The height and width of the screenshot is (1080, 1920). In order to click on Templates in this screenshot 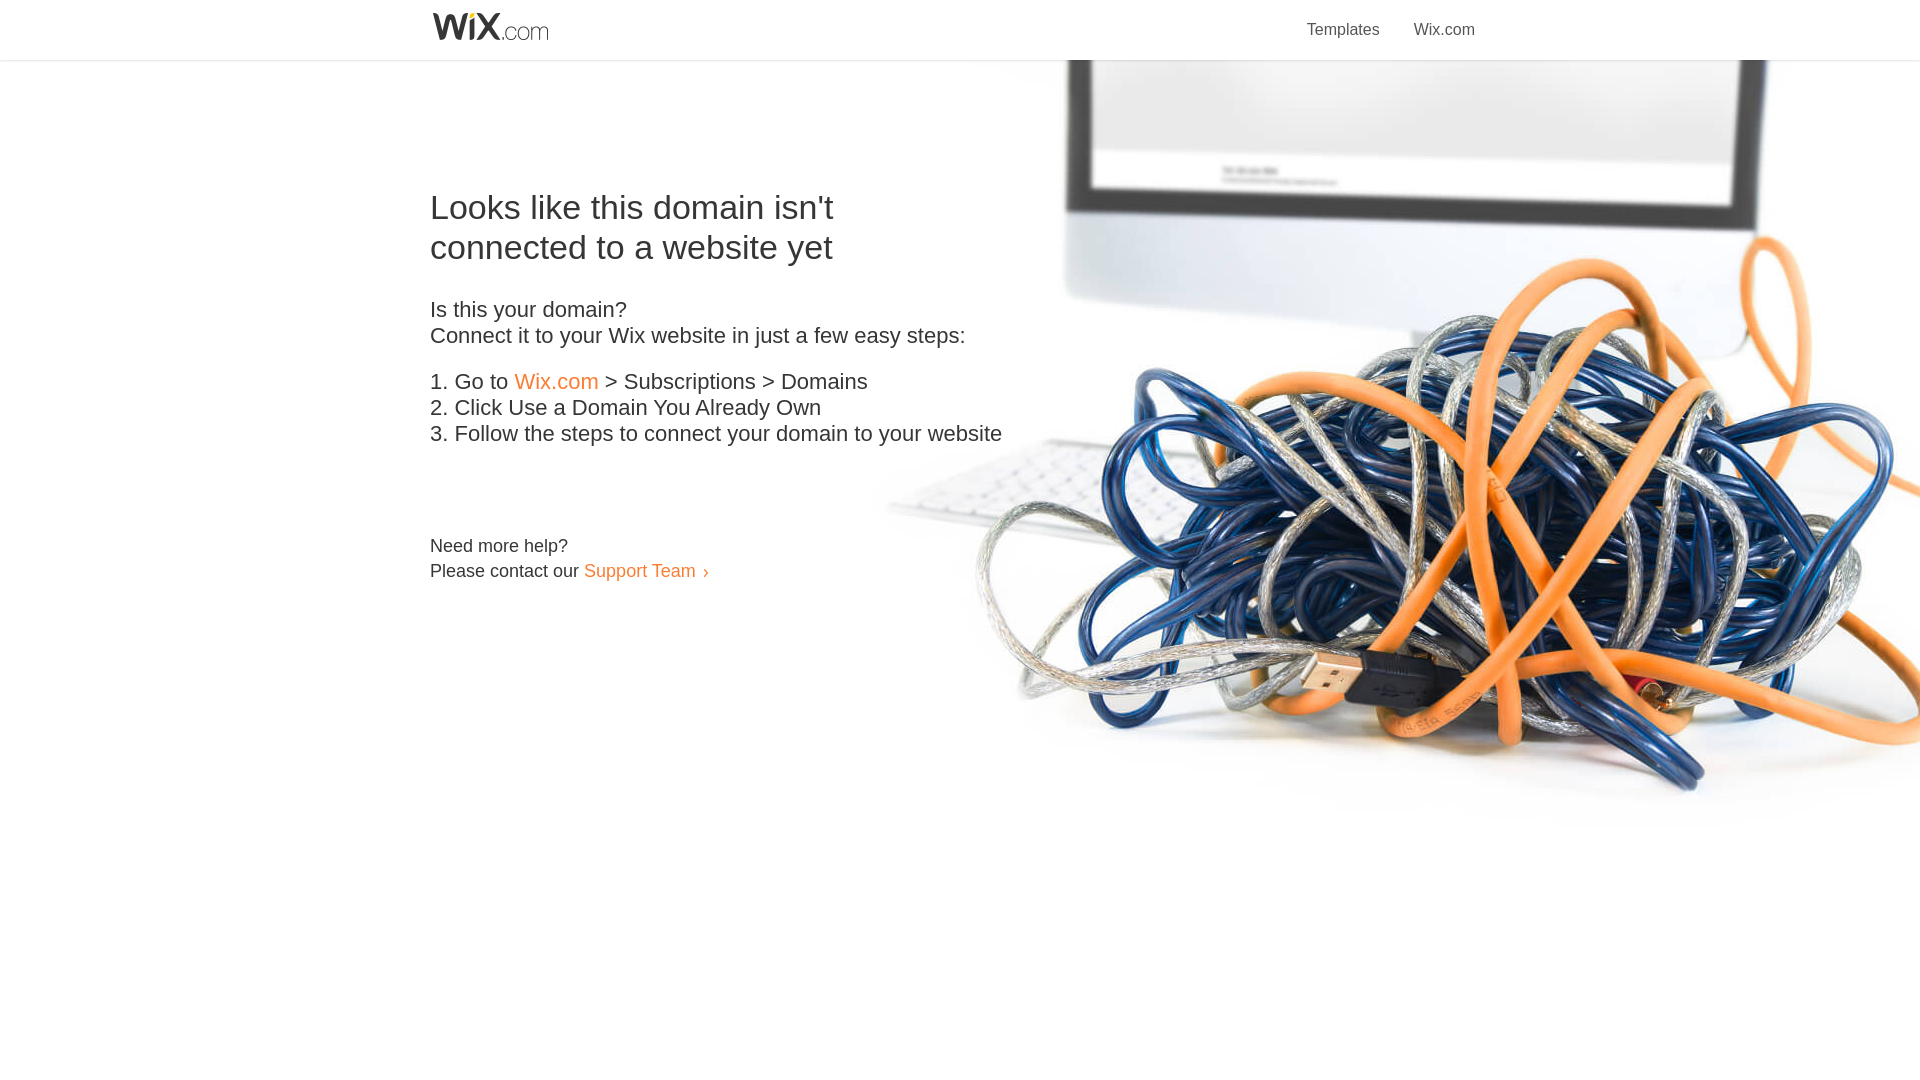, I will do `click(1344, 18)`.